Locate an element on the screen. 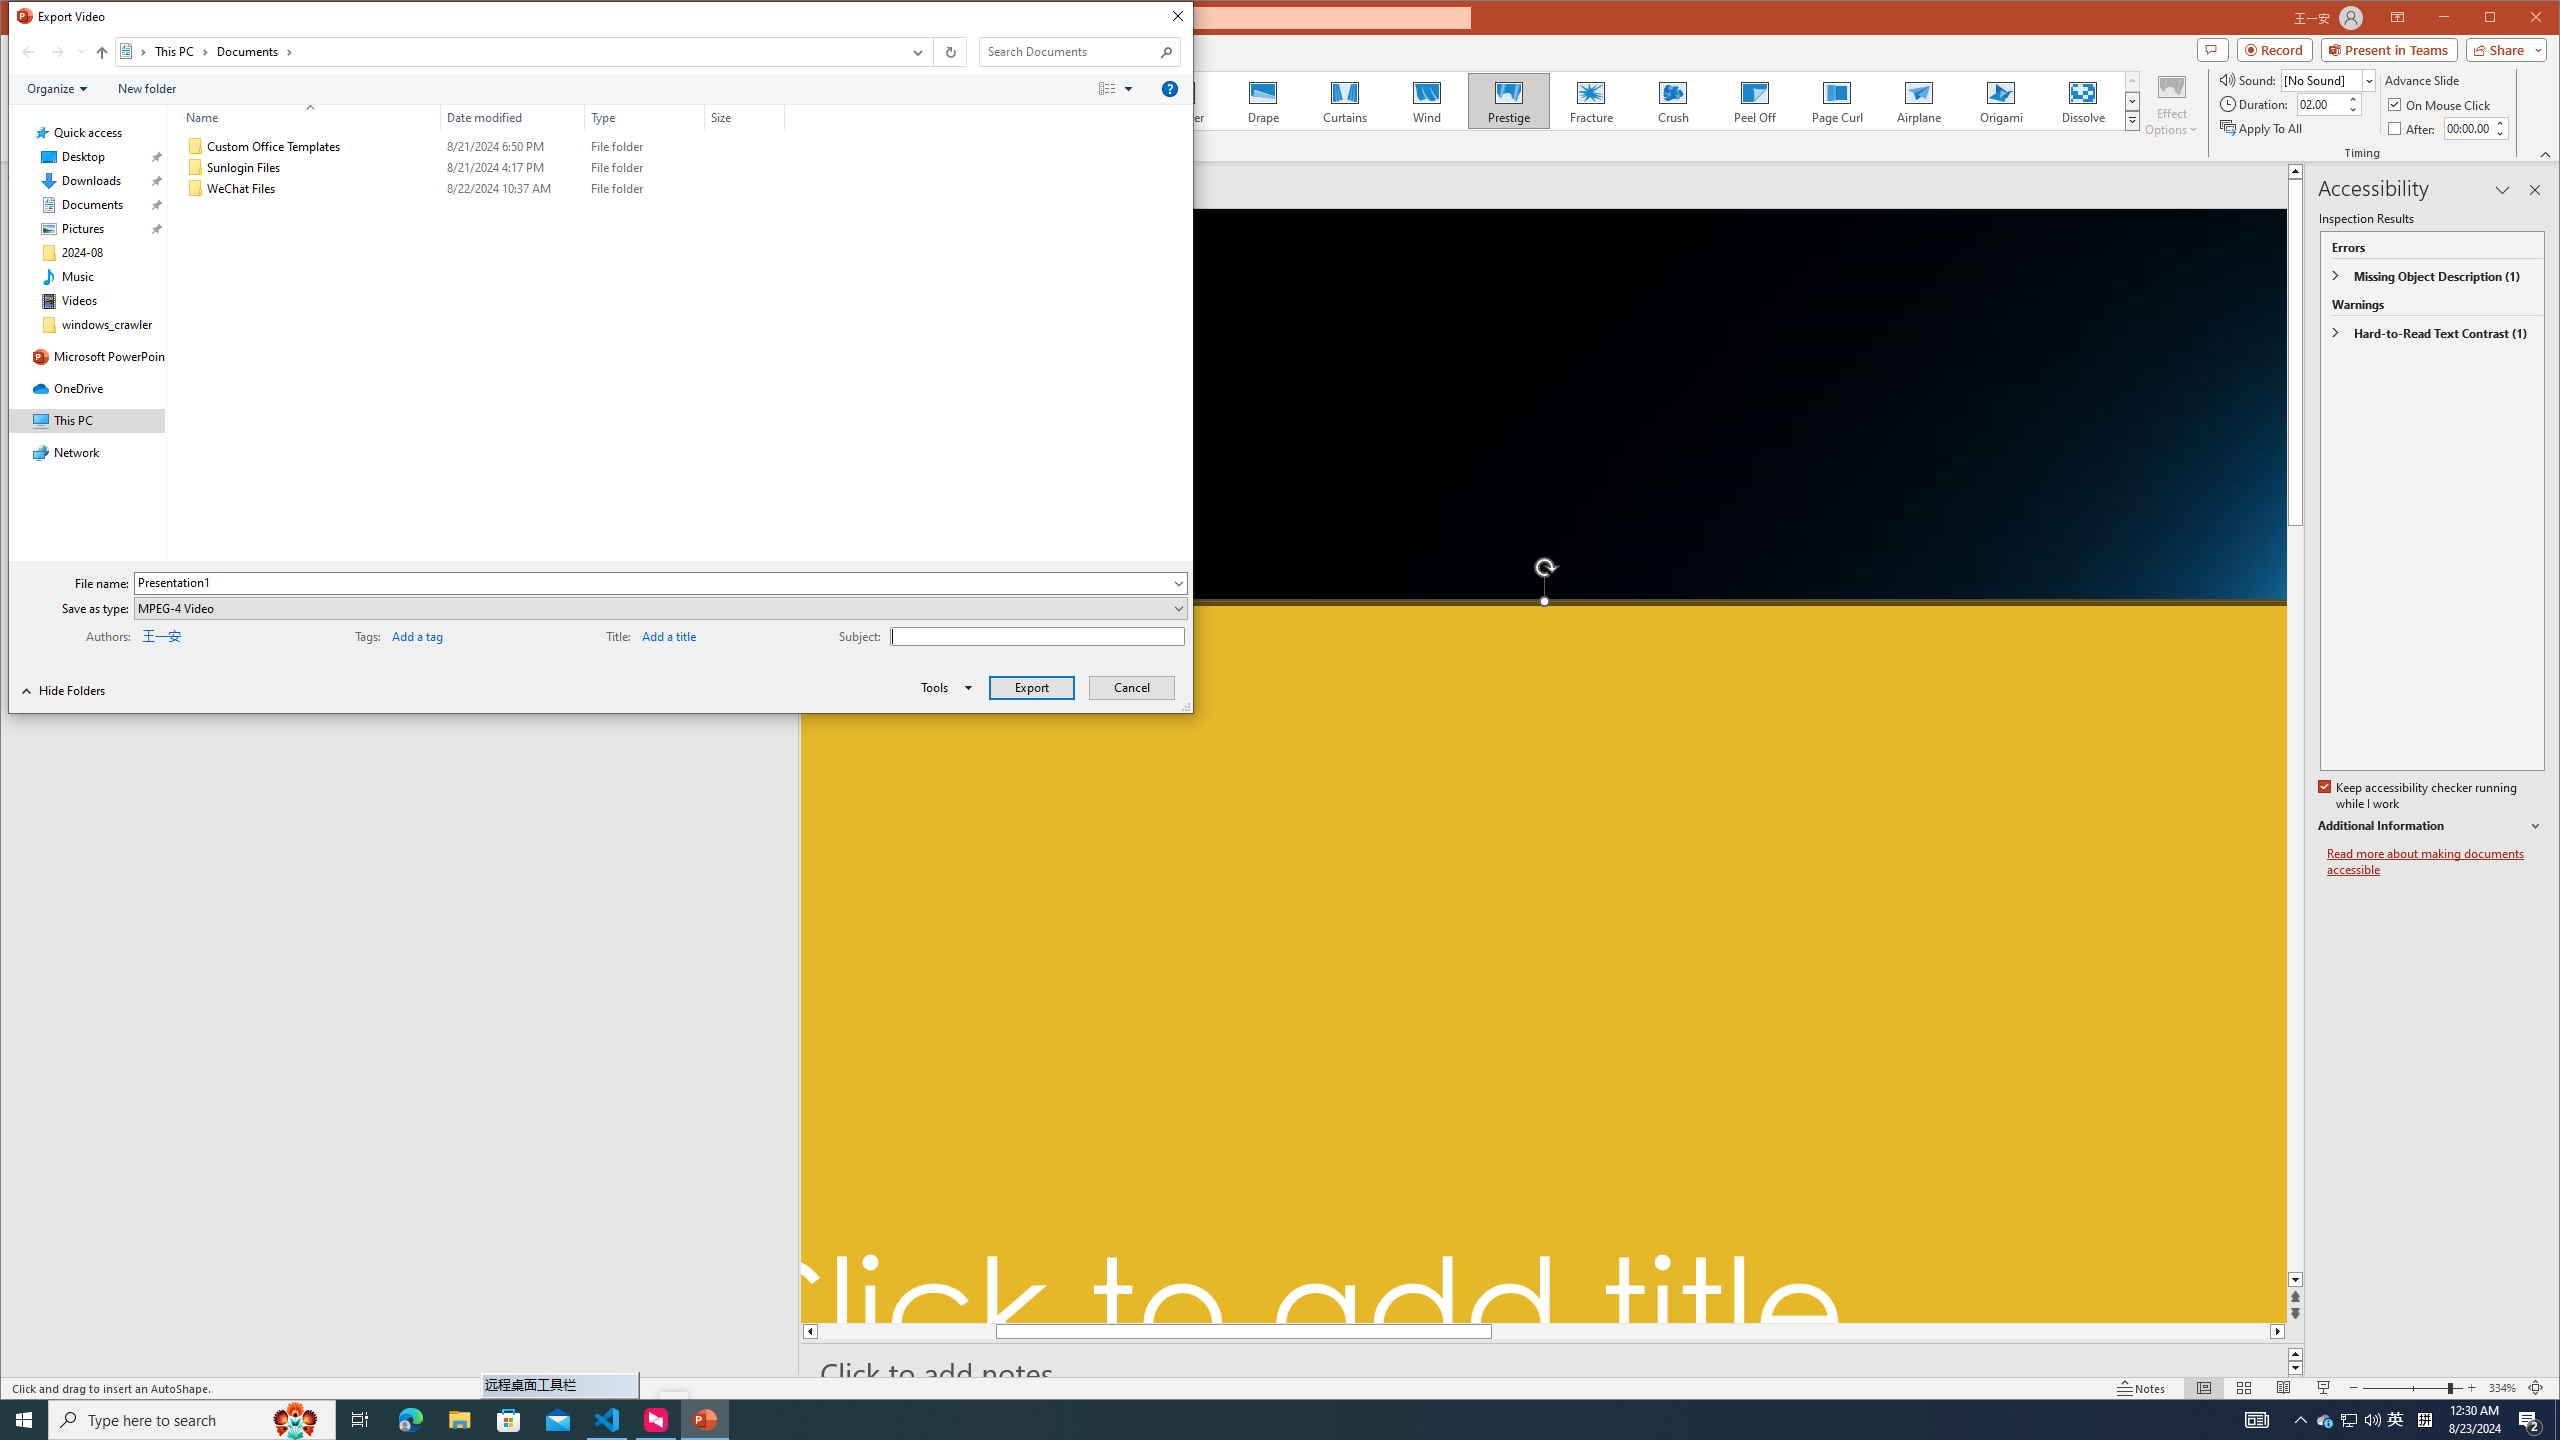  Previous Locations is located at coordinates (916, 52).